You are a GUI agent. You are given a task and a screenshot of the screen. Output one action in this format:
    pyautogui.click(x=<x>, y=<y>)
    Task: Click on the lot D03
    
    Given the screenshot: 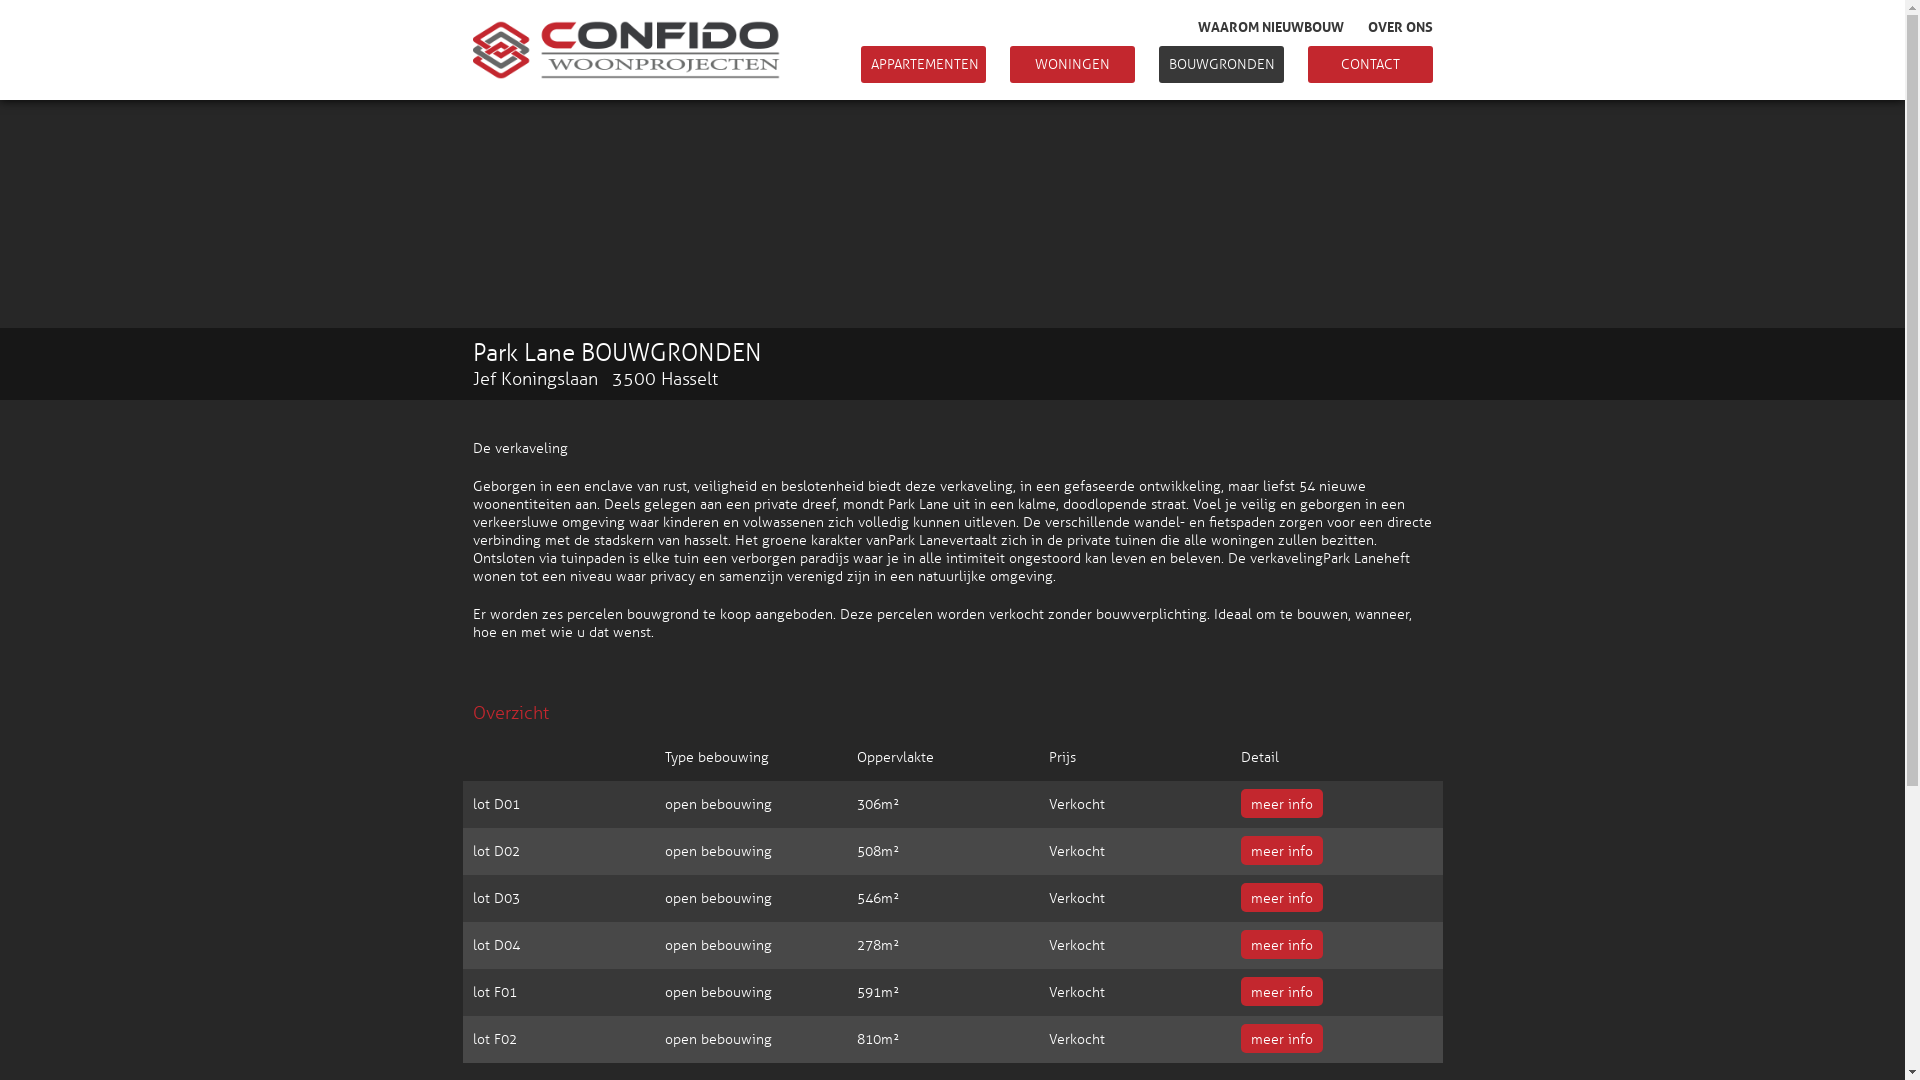 What is the action you would take?
    pyautogui.click(x=496, y=898)
    